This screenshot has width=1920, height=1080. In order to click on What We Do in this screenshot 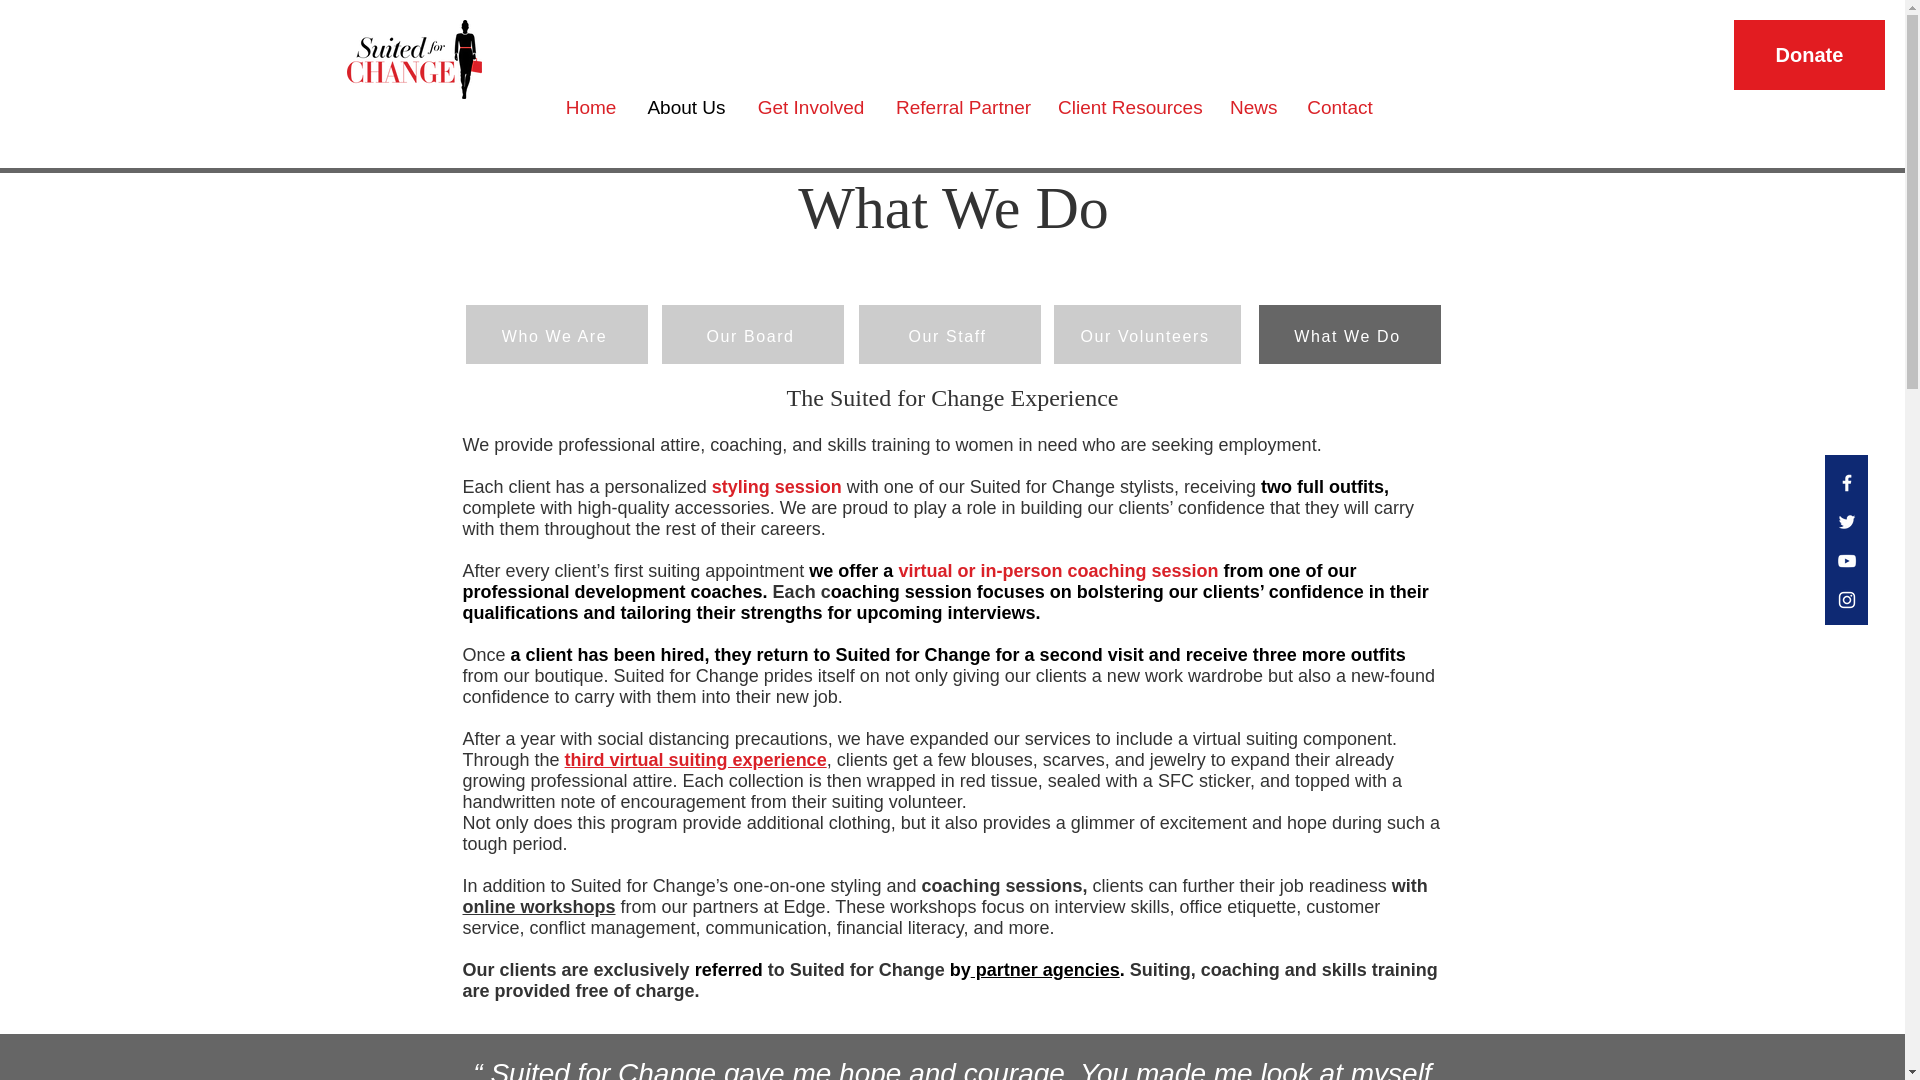, I will do `click(1348, 336)`.